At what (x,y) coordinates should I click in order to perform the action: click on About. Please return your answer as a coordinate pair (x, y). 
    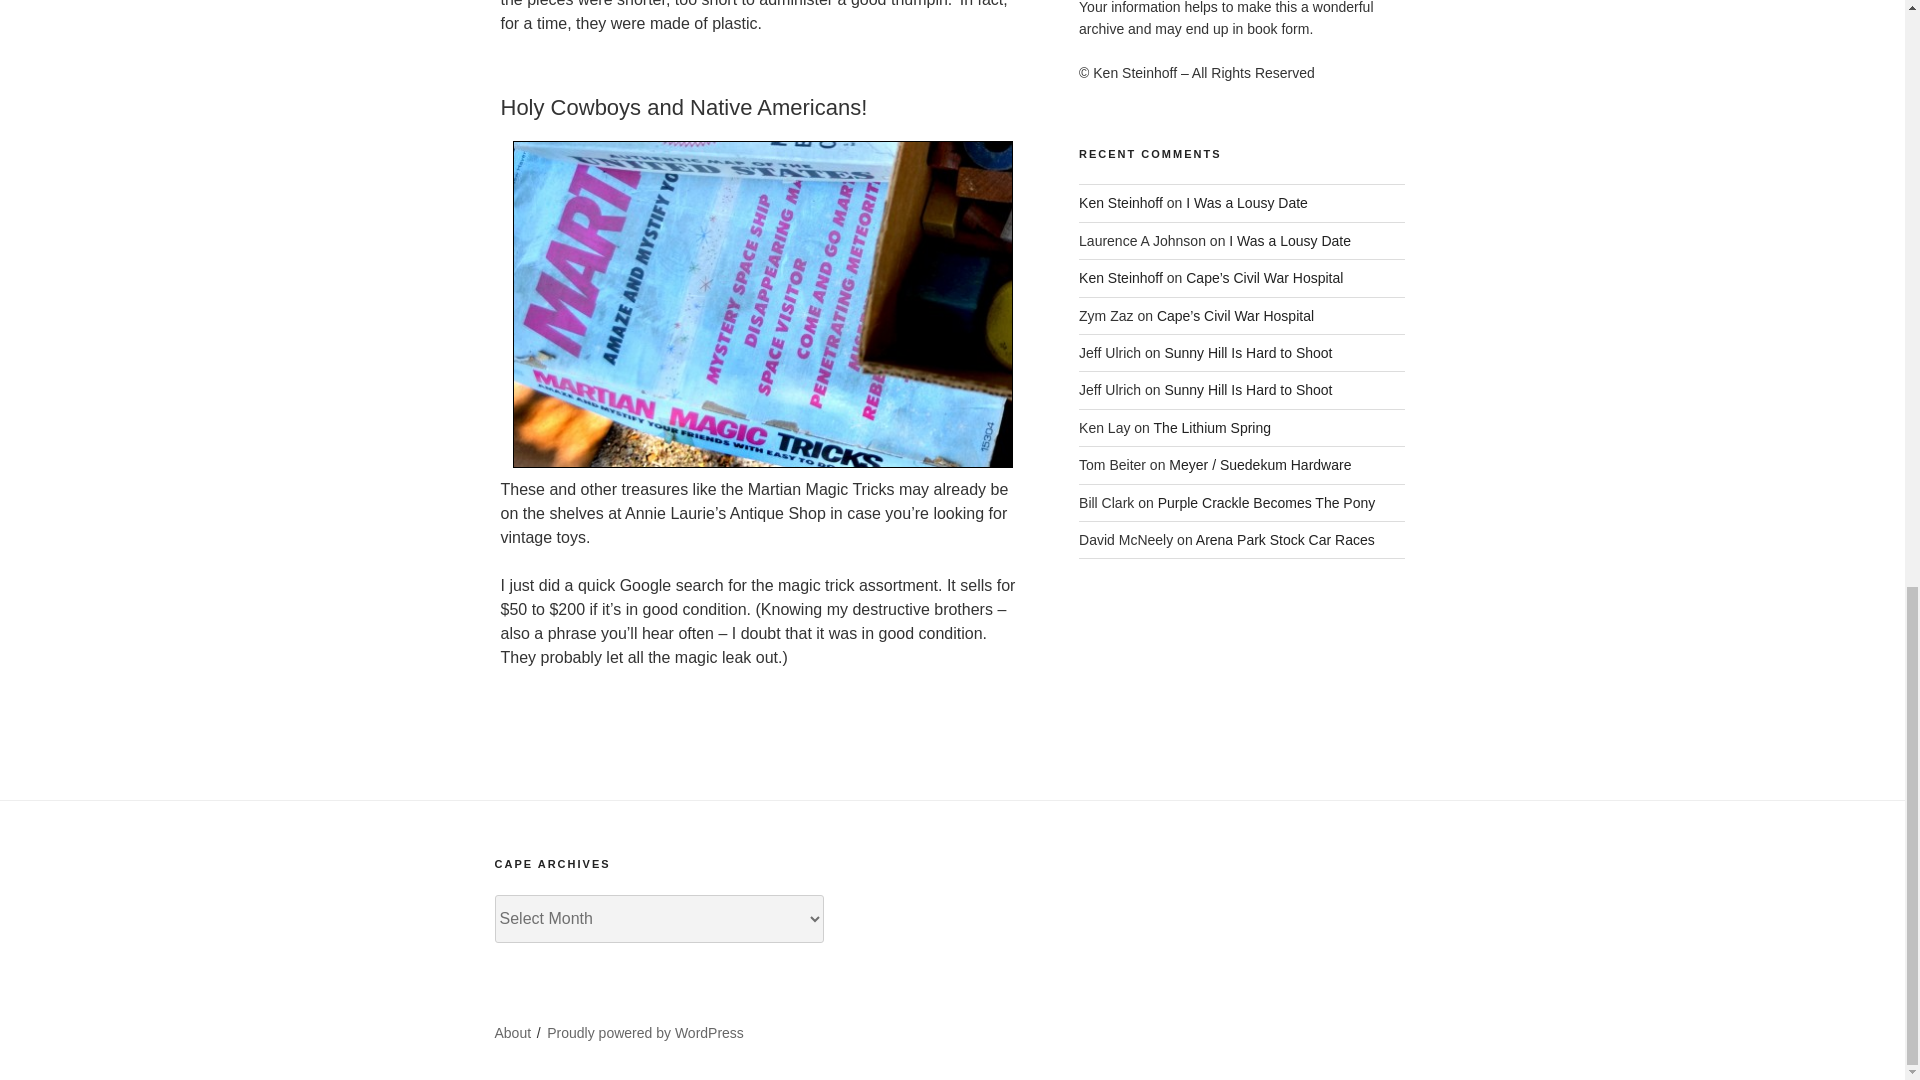
    Looking at the image, I should click on (512, 1032).